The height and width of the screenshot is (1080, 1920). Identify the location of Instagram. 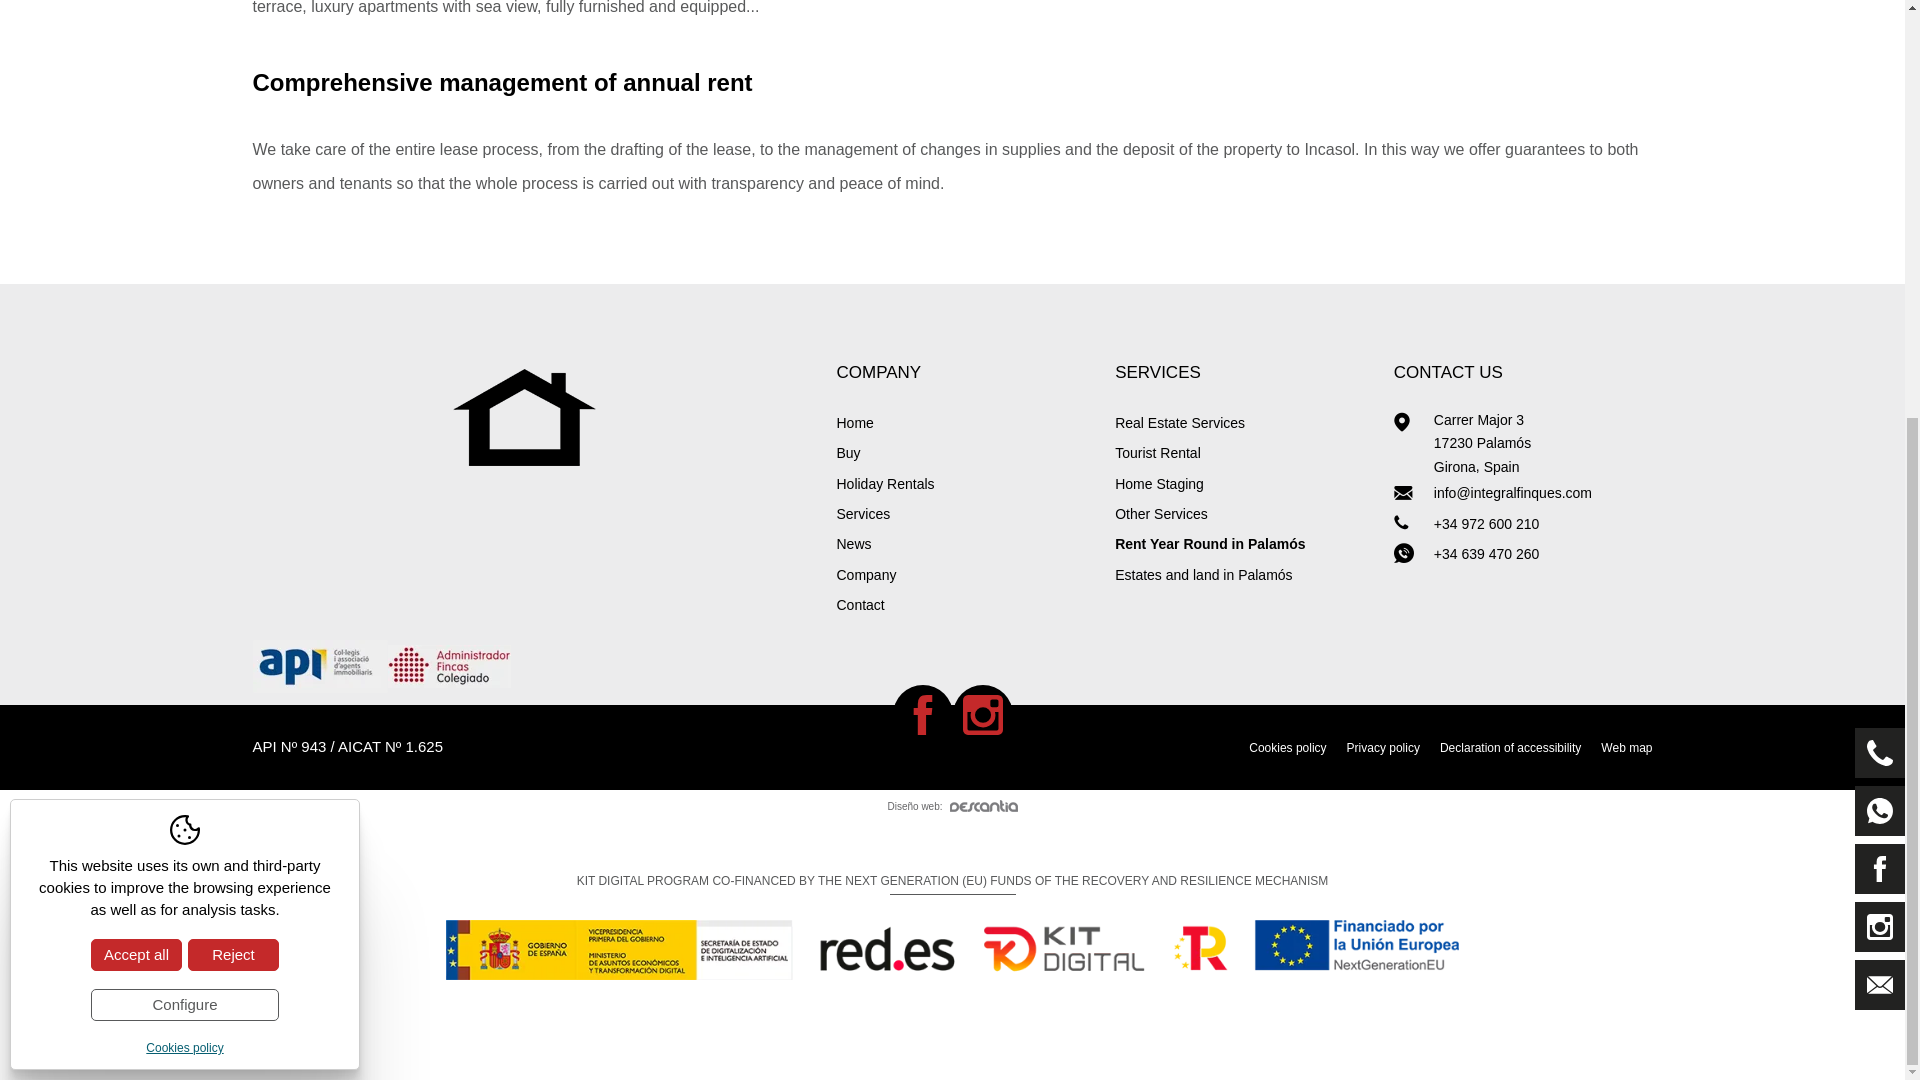
(982, 714).